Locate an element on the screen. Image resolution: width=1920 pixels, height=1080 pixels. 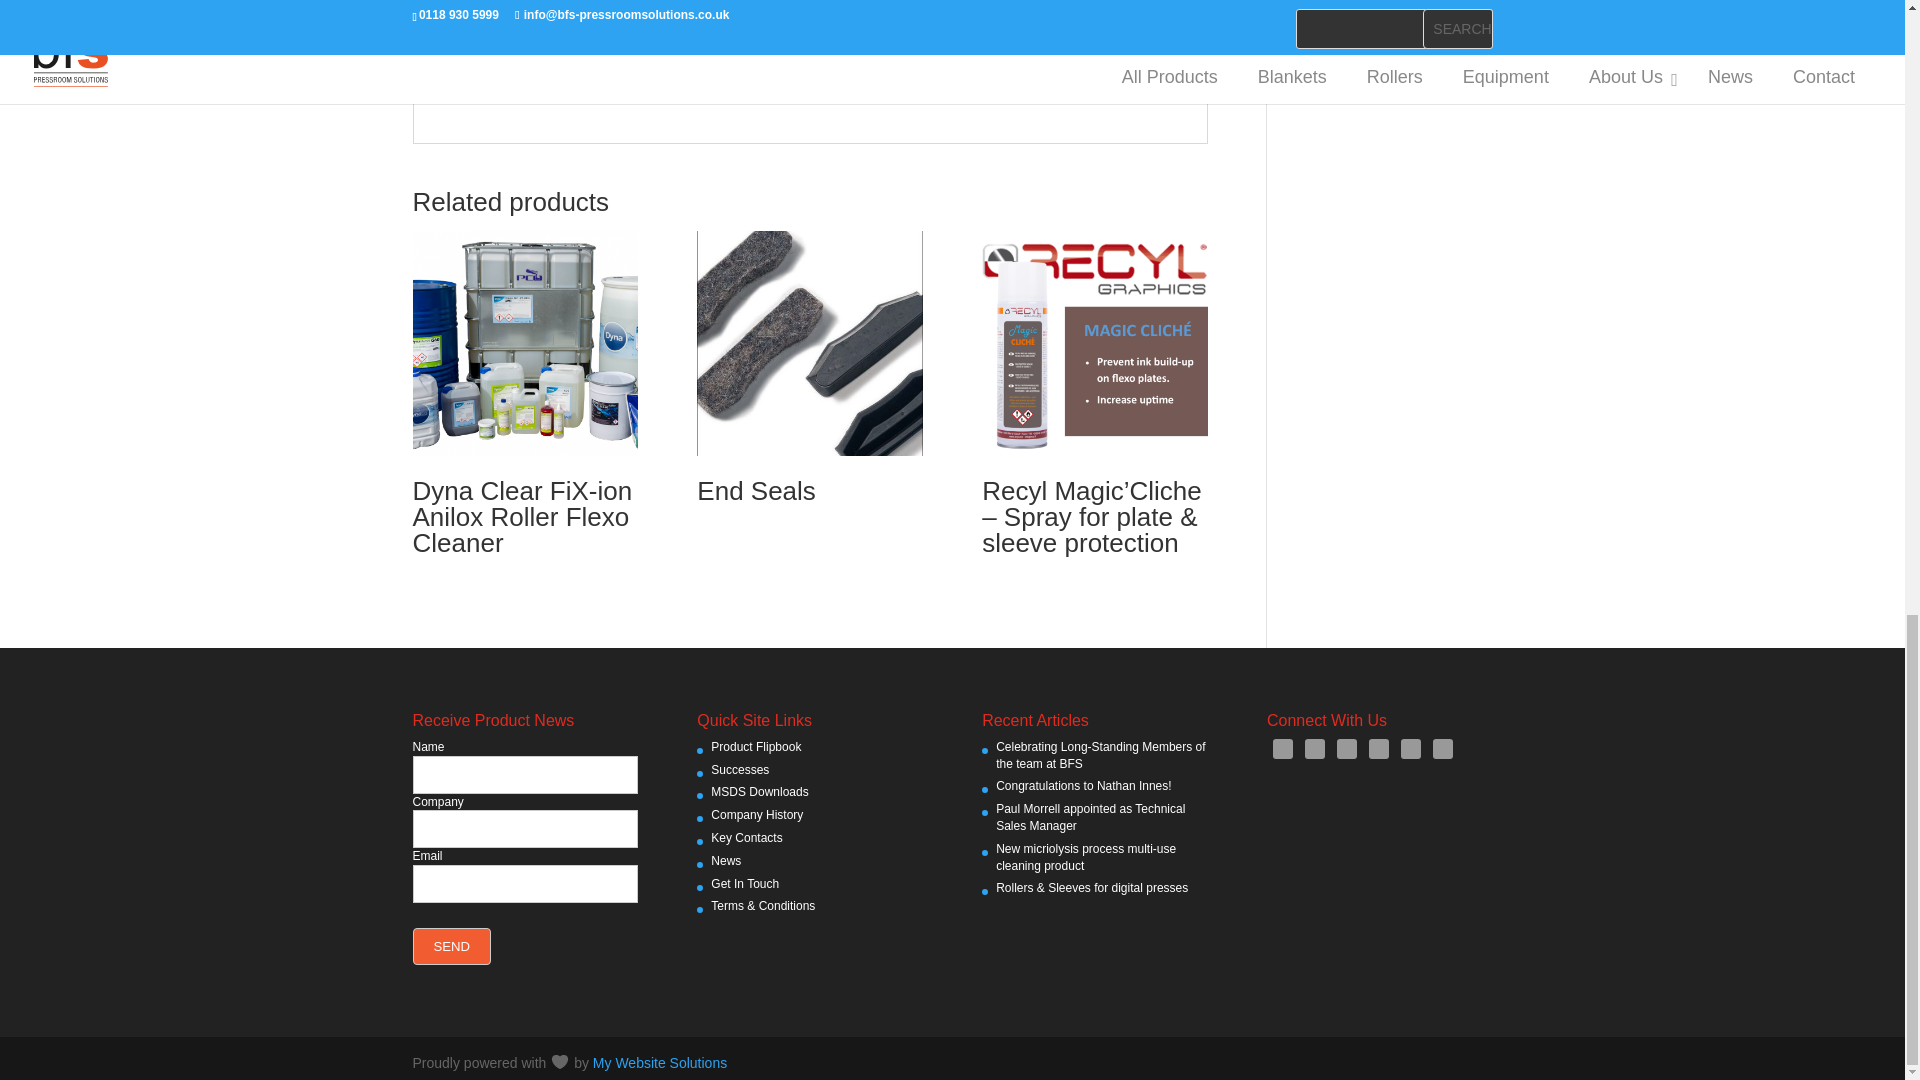
LinkedIn is located at coordinates (1346, 748).